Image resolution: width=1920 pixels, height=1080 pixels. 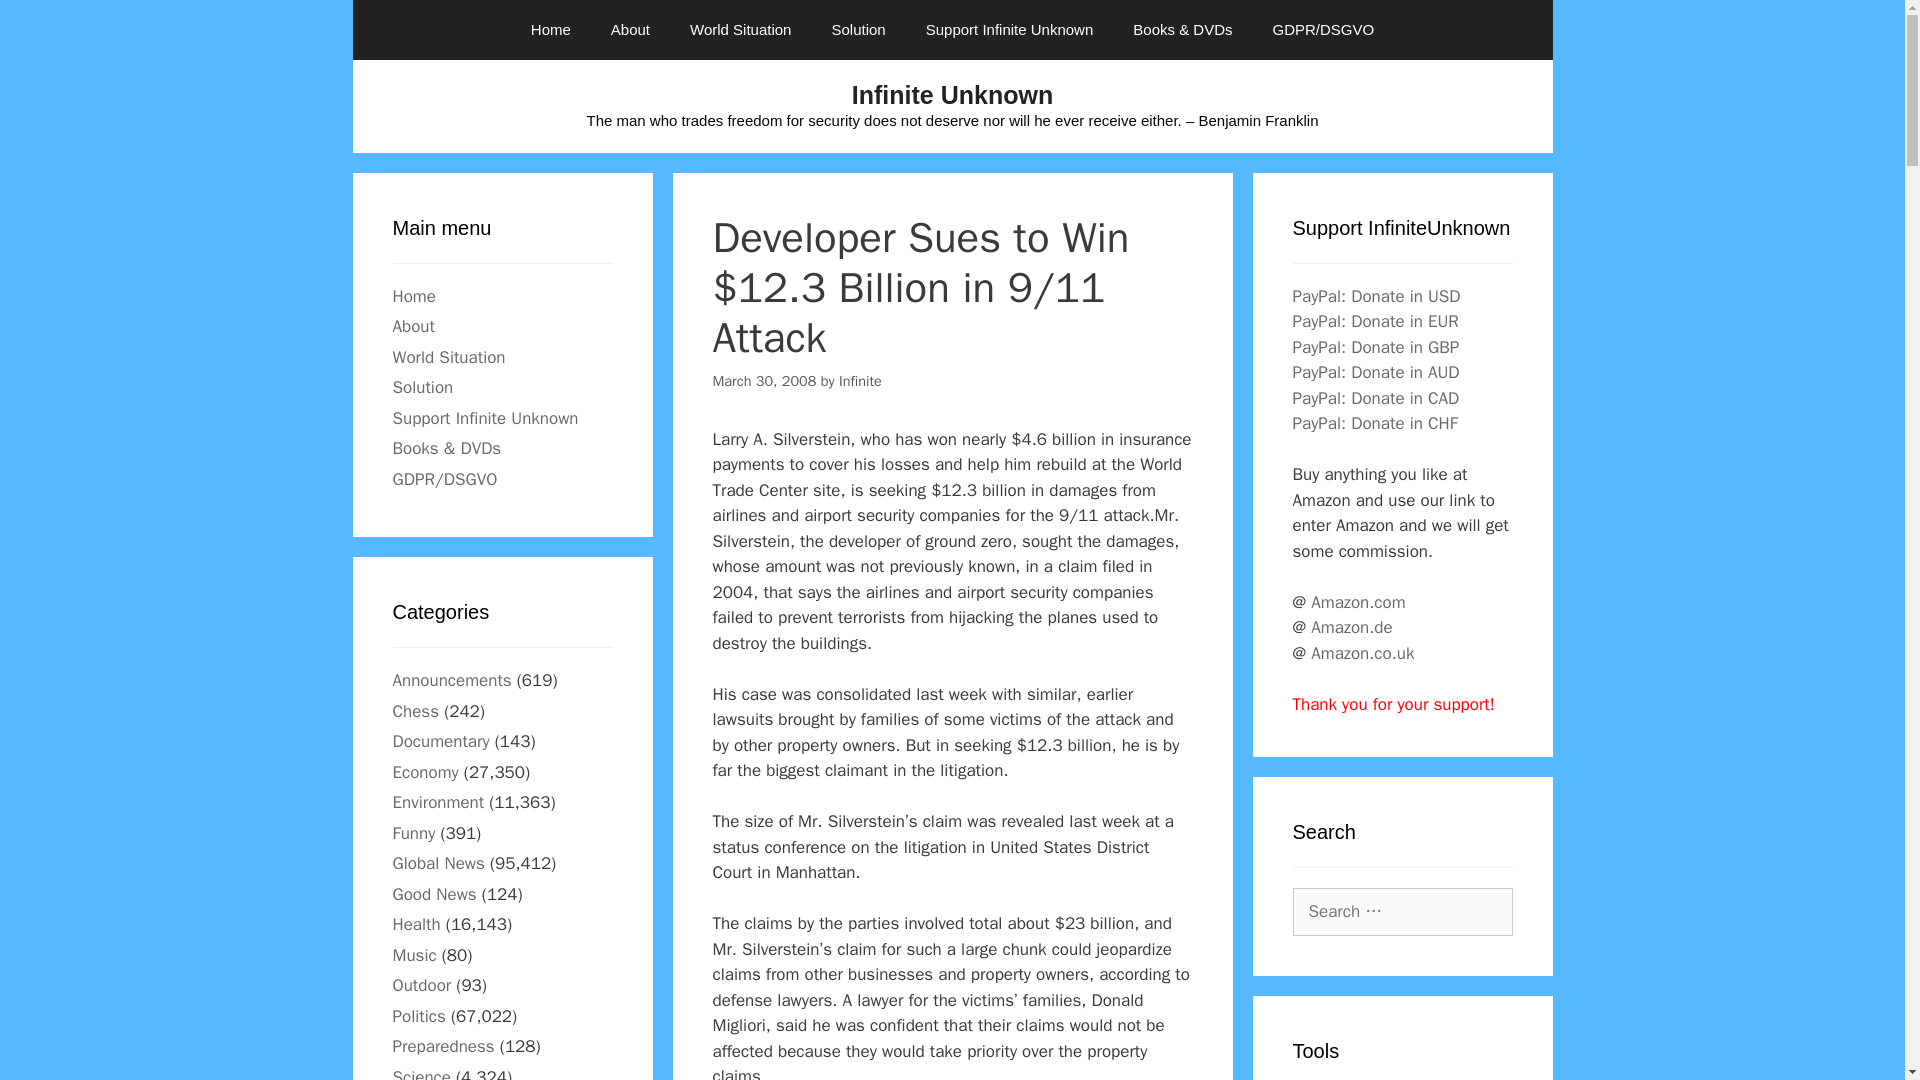 What do you see at coordinates (550, 30) in the screenshot?
I see `Home` at bounding box center [550, 30].